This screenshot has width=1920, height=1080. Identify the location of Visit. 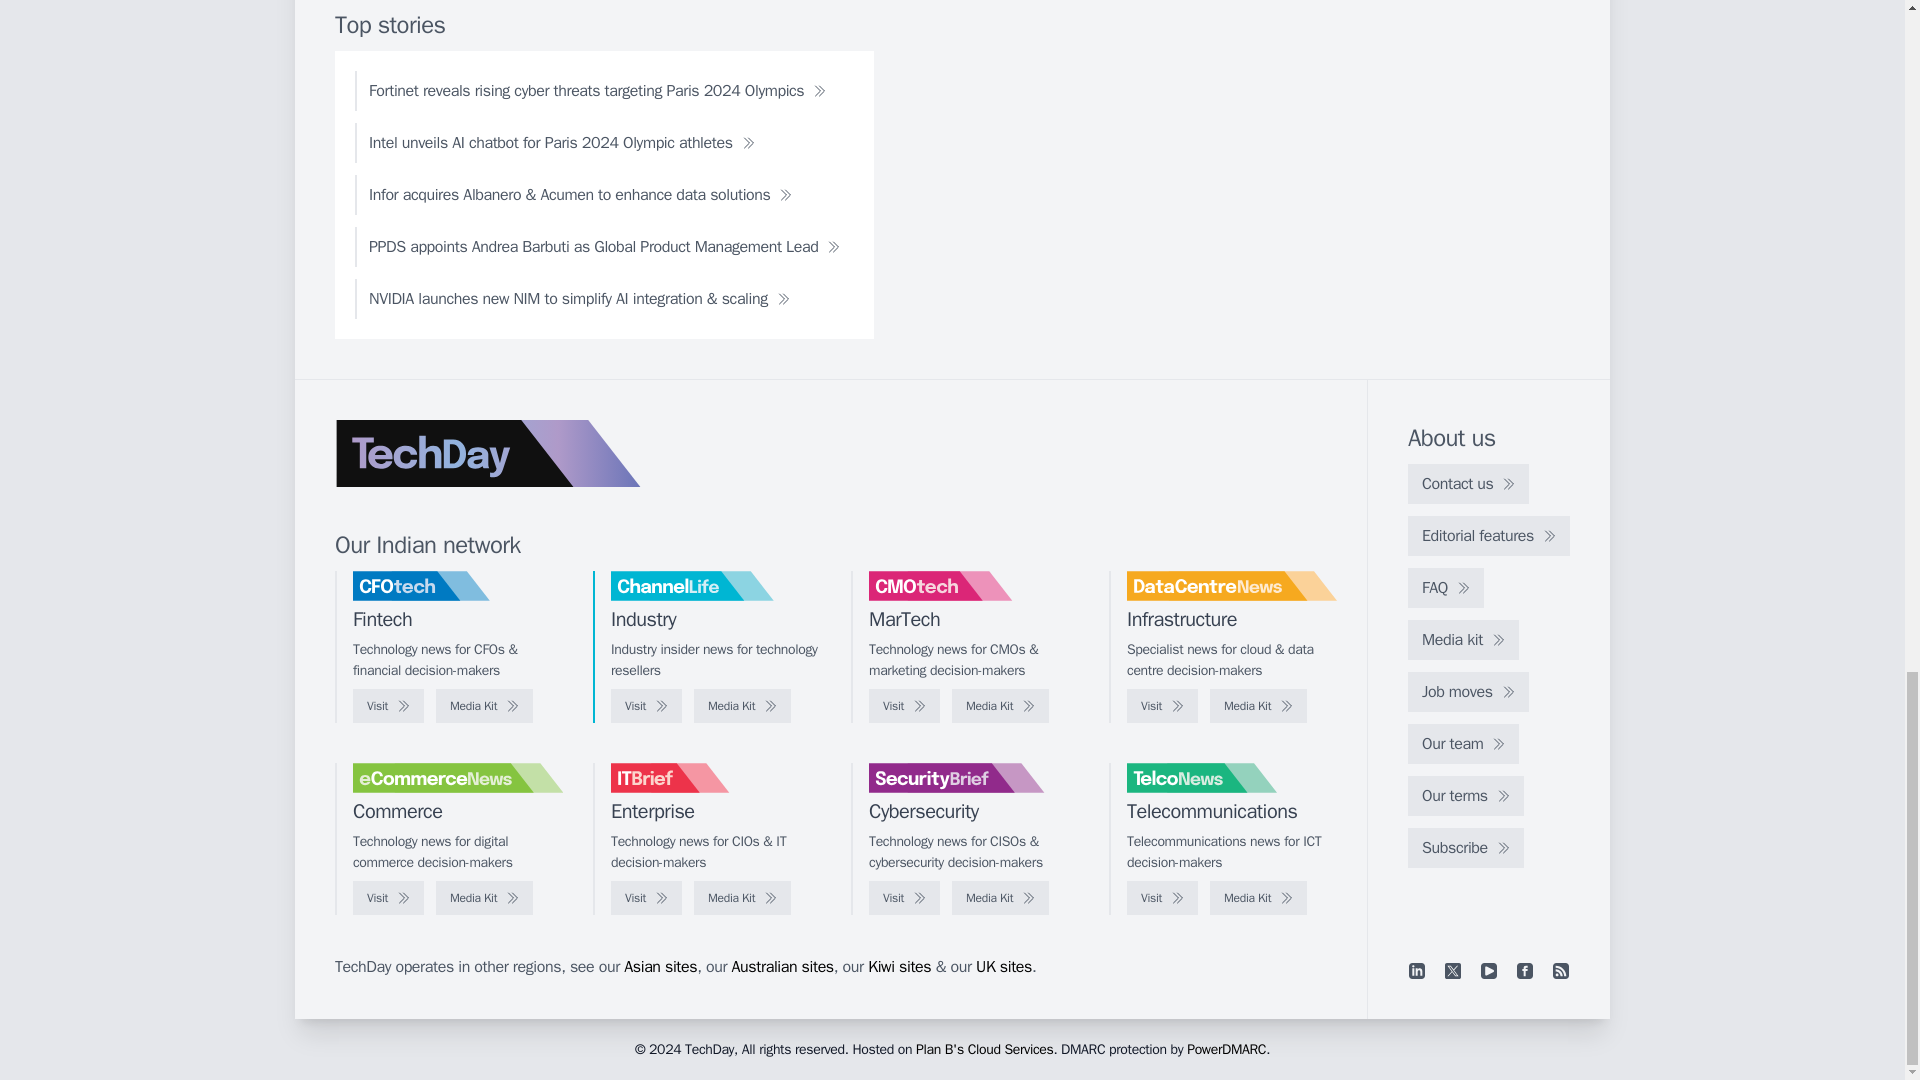
(1162, 706).